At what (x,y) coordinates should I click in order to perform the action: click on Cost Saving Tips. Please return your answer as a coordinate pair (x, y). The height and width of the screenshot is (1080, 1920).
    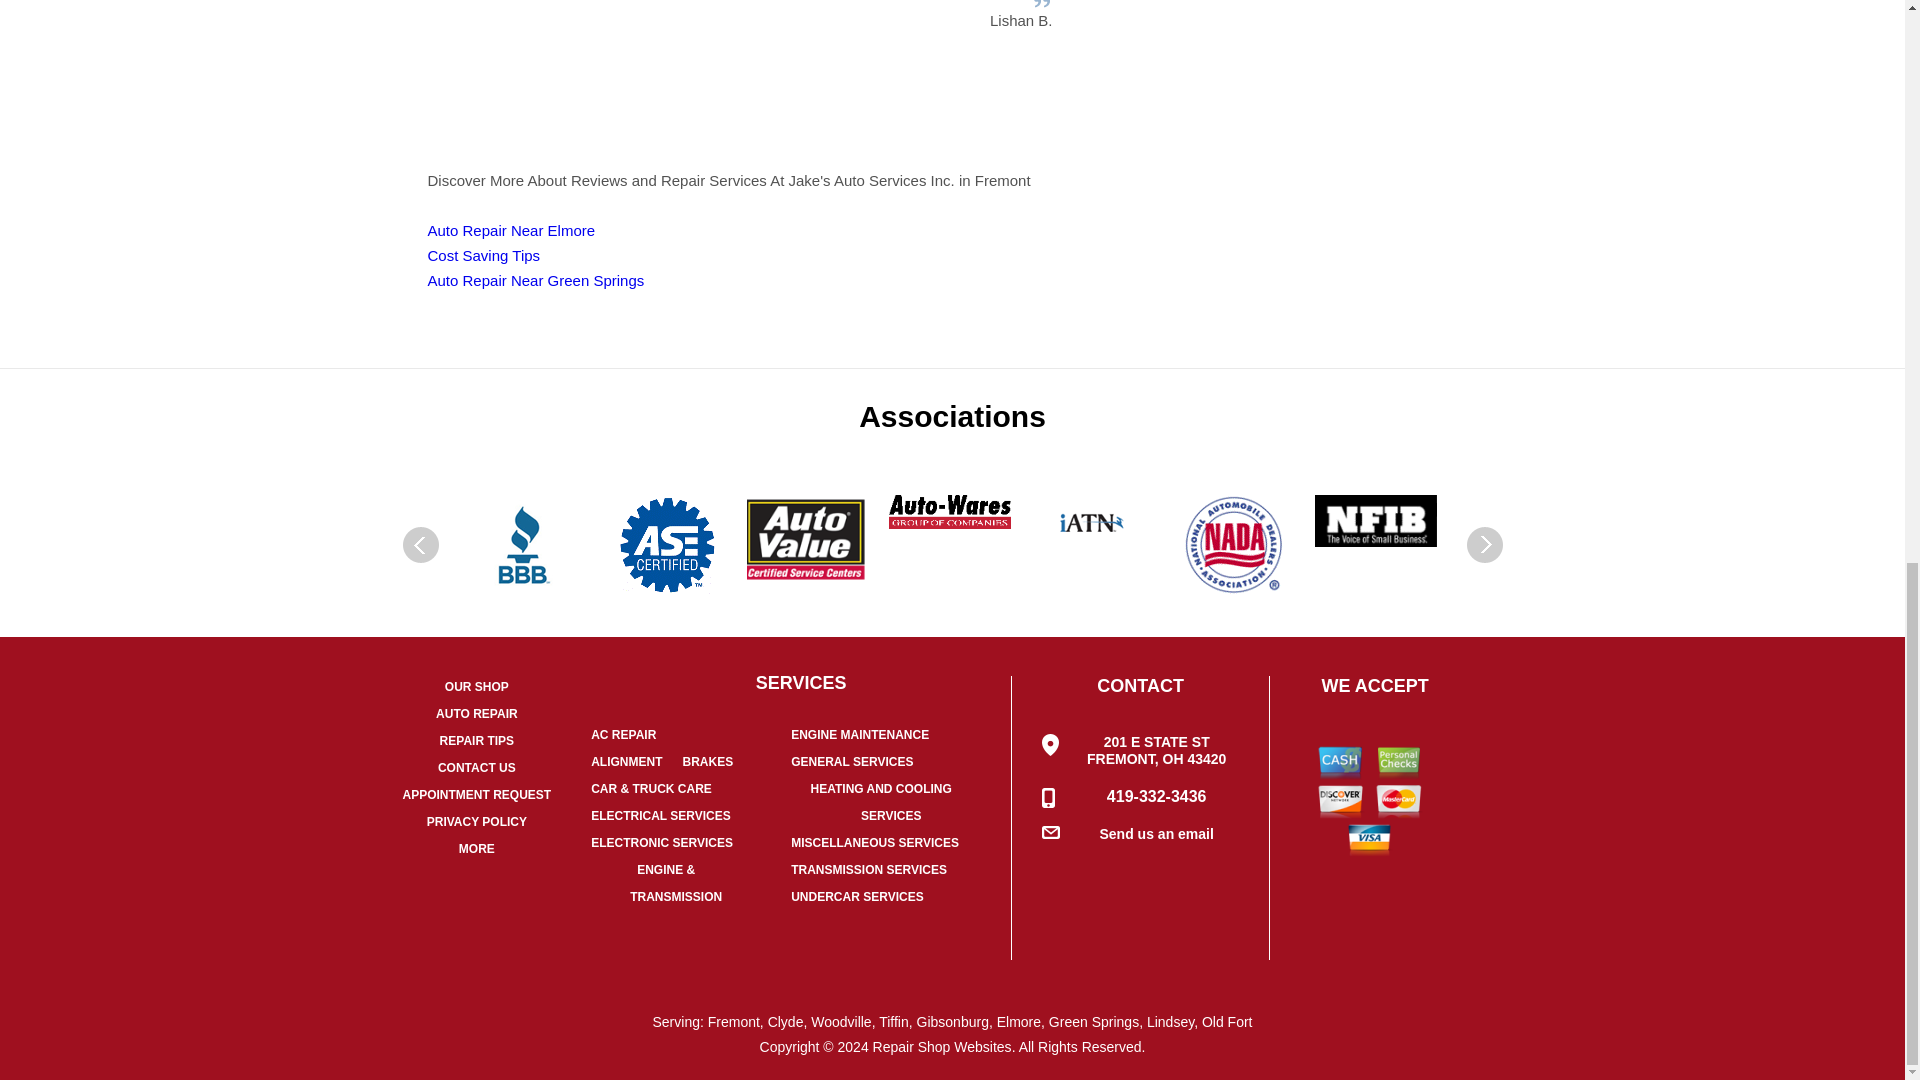
    Looking at the image, I should click on (484, 255).